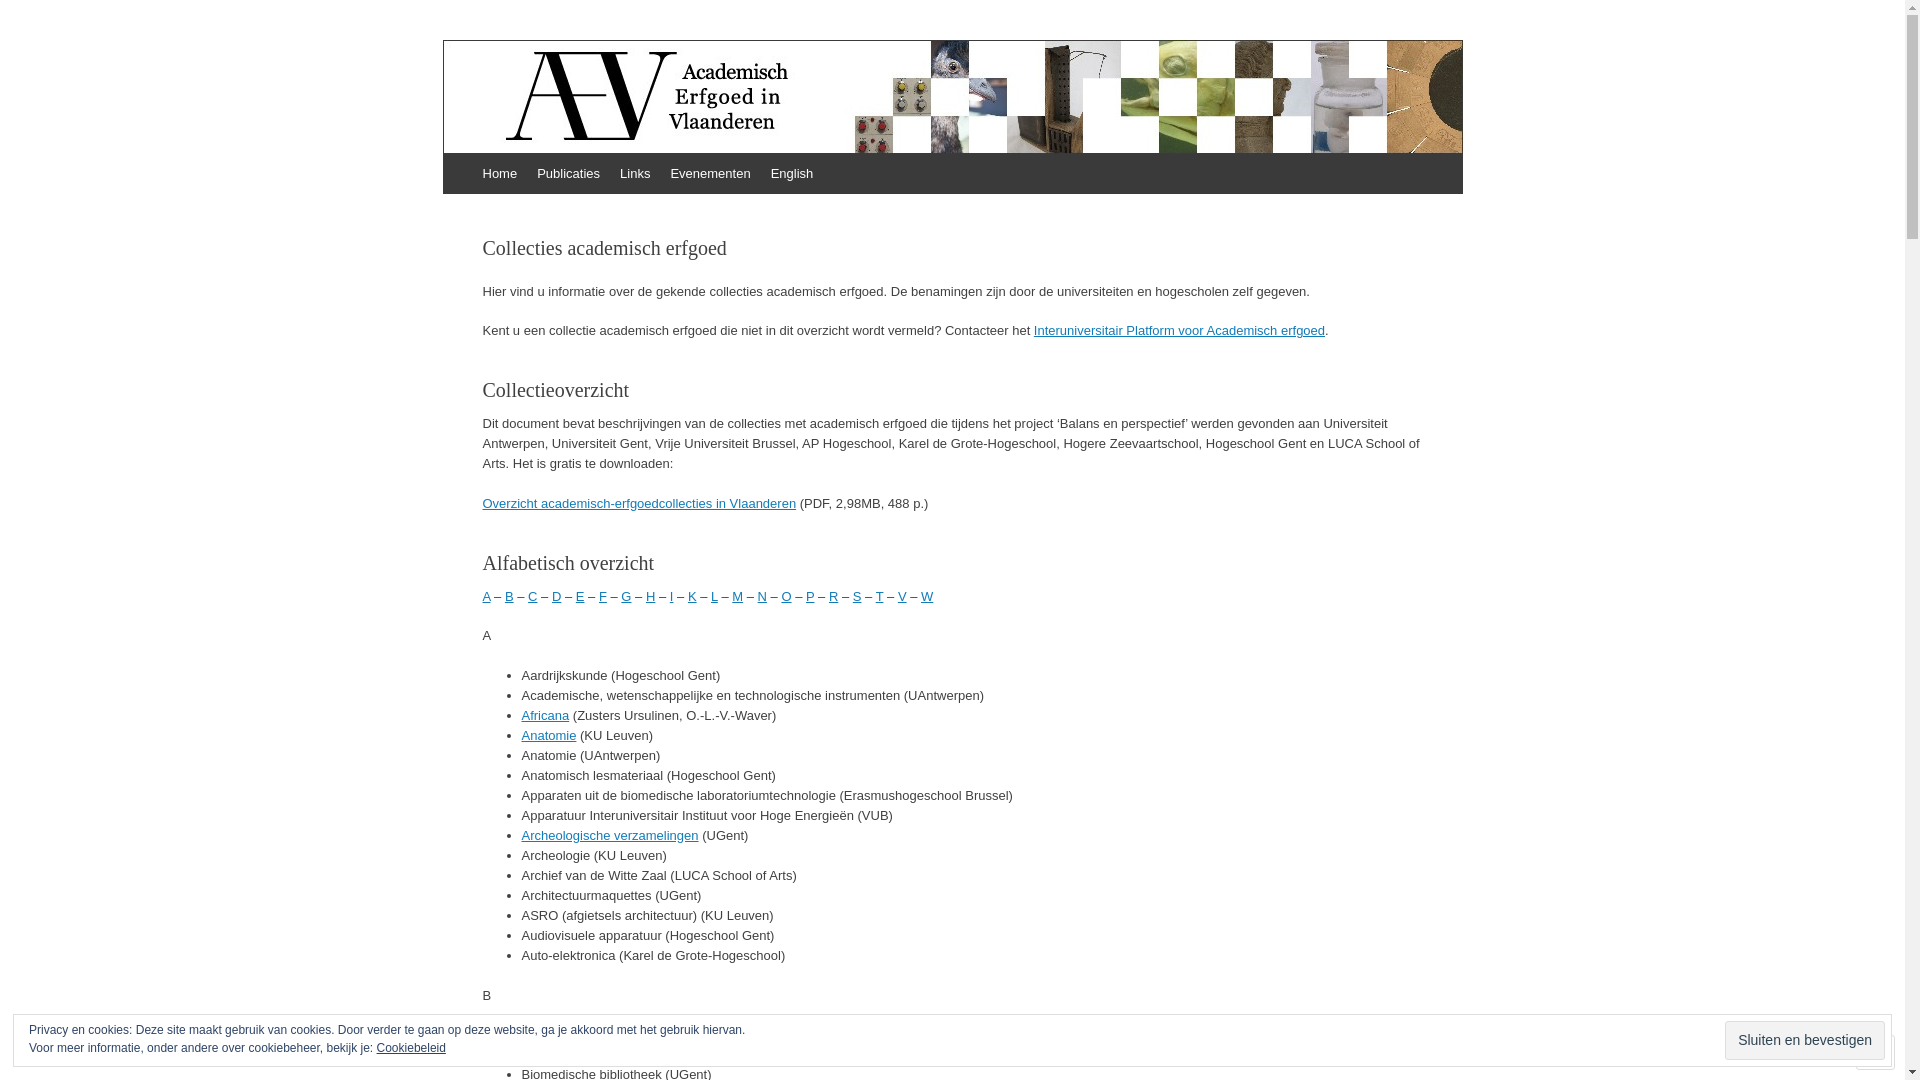 This screenshot has height=1080, width=1920. Describe the element at coordinates (692, 596) in the screenshot. I see `K` at that location.